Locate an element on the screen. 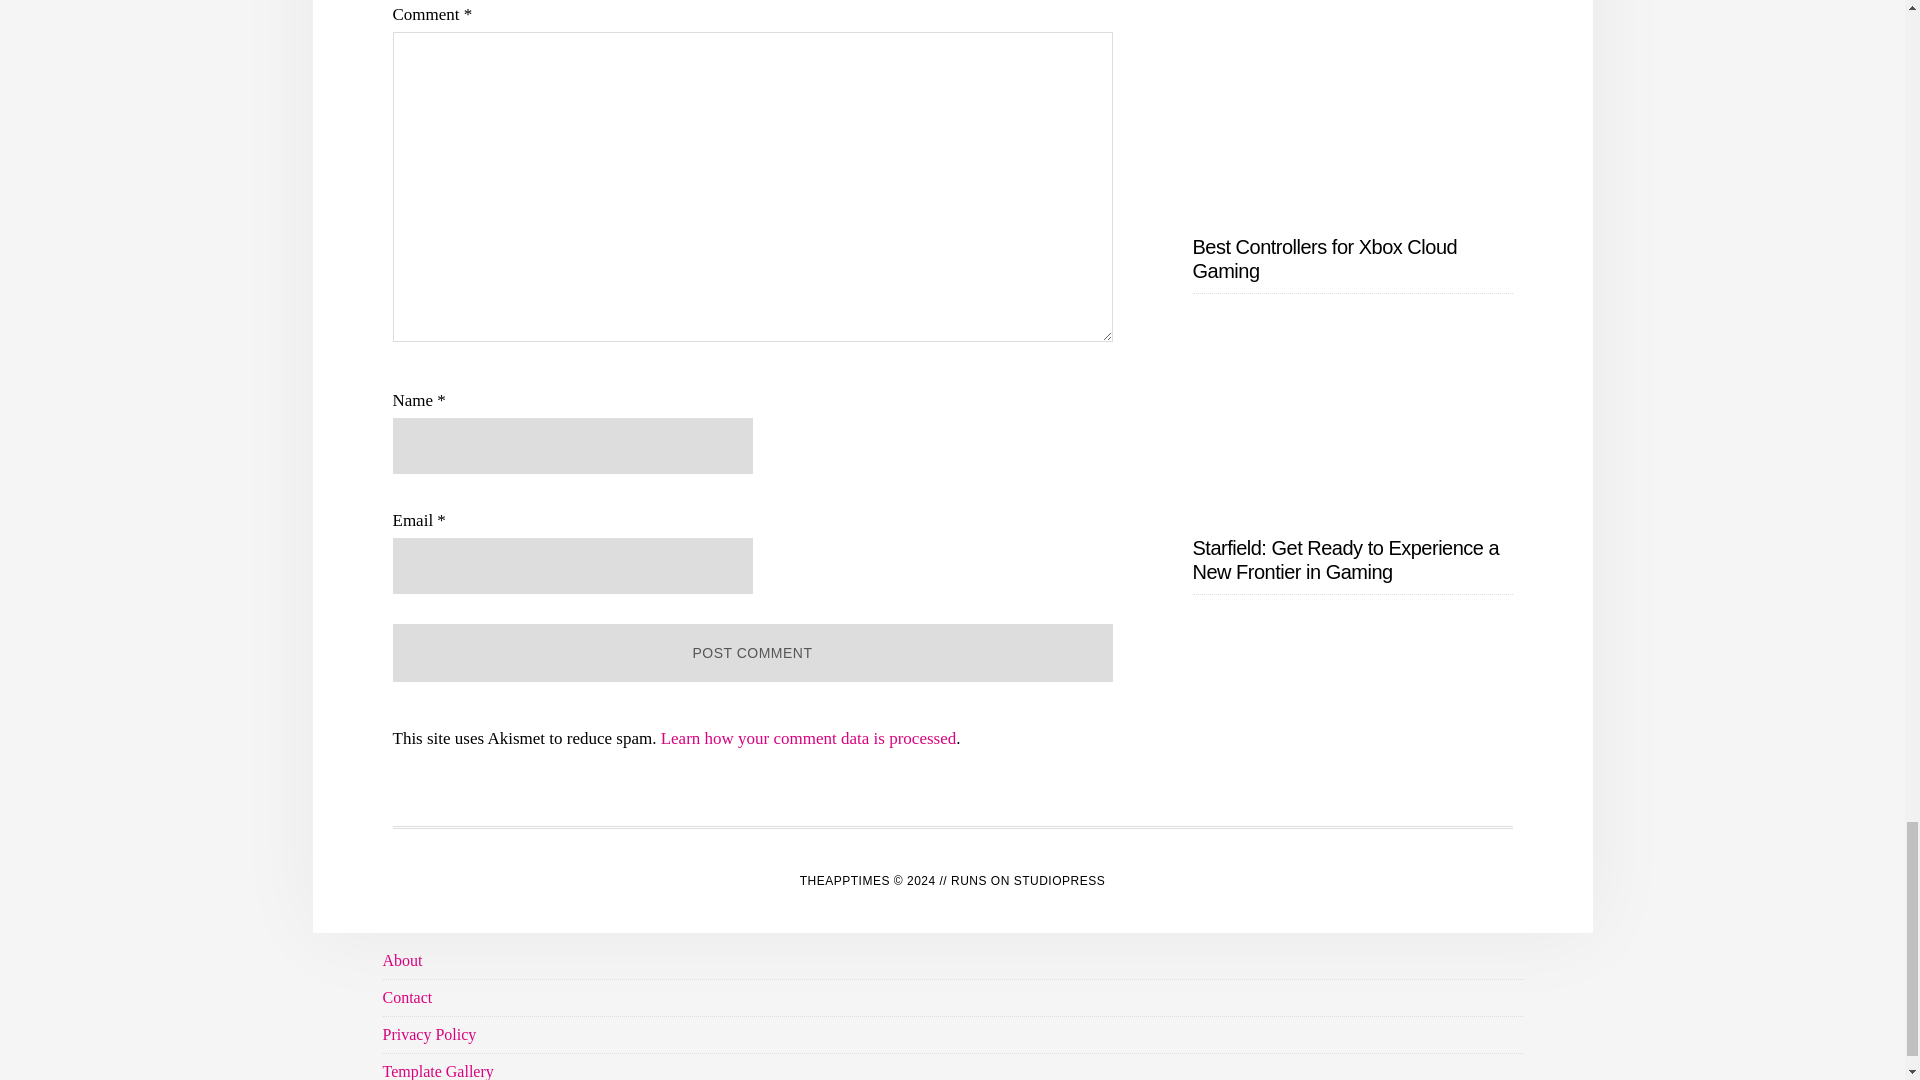 Image resolution: width=1920 pixels, height=1080 pixels. Post Comment is located at coordinates (751, 652).